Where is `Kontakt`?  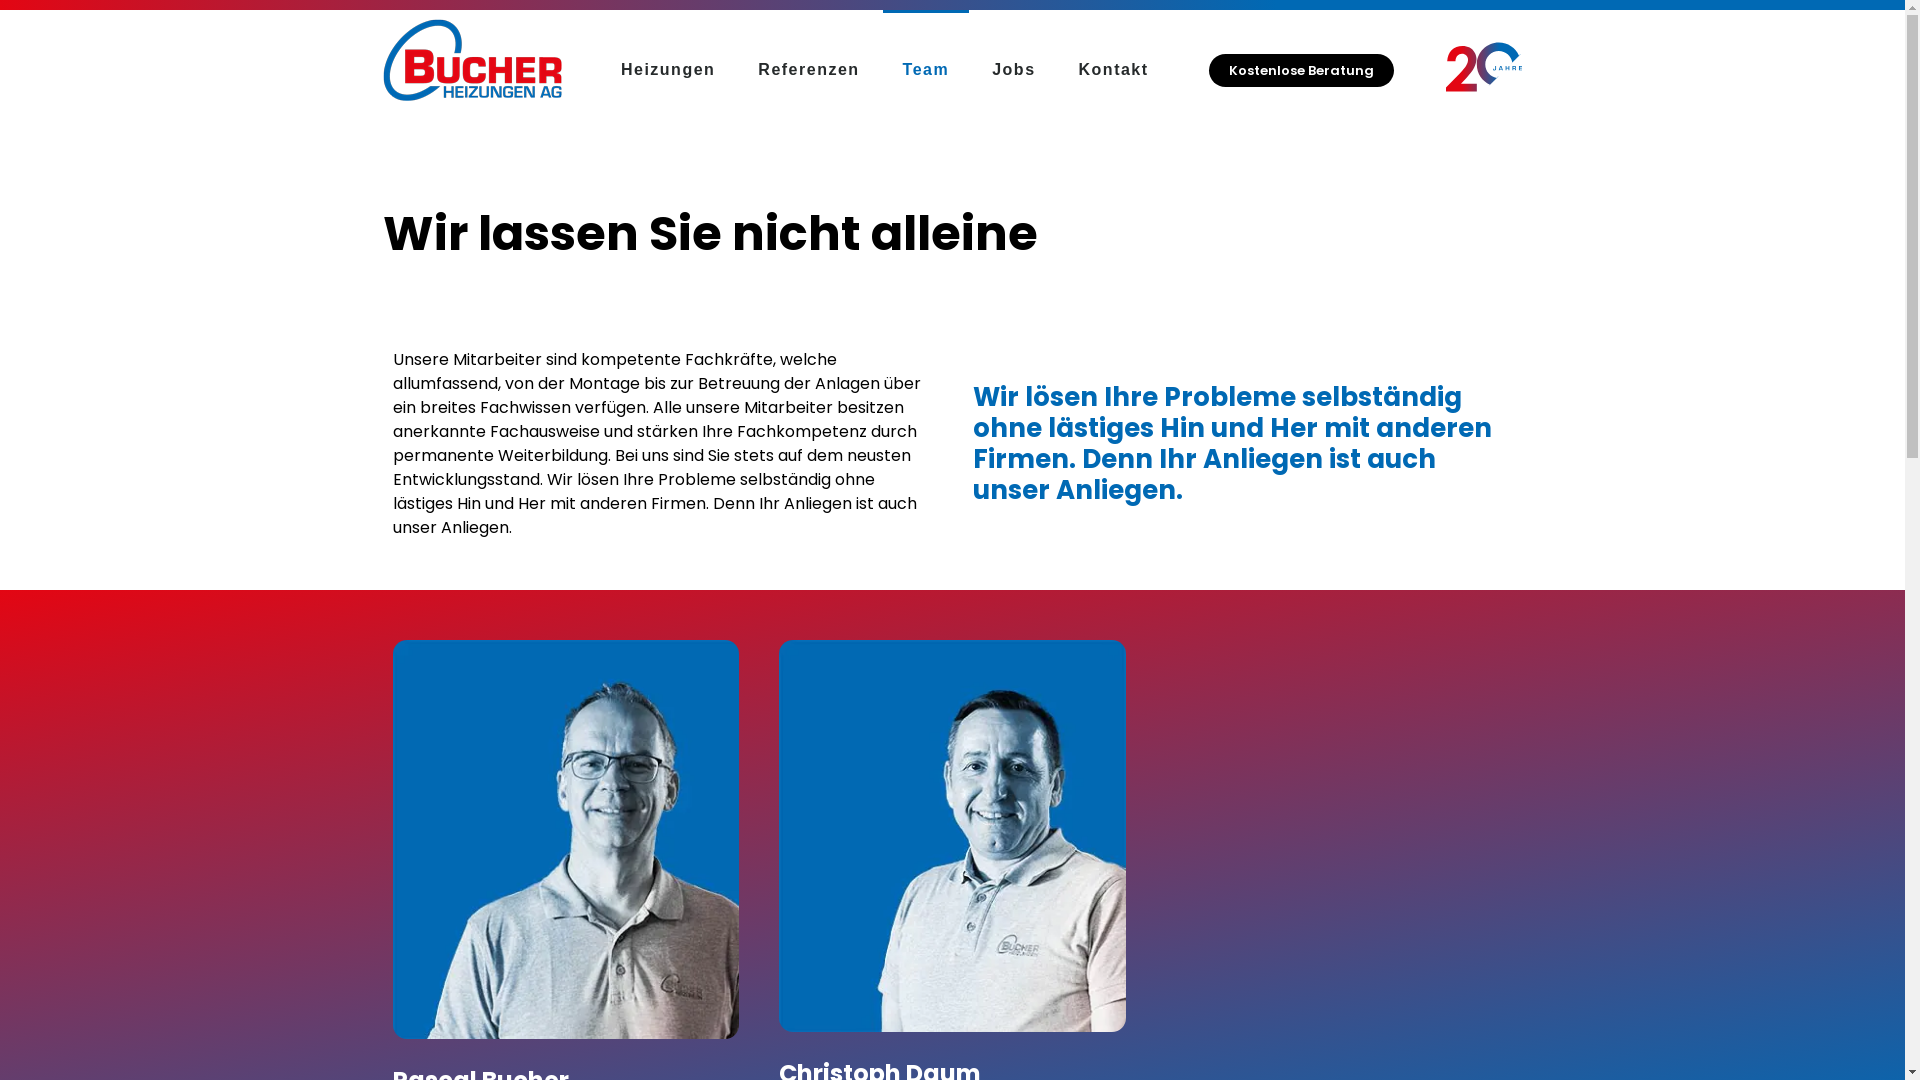 Kontakt is located at coordinates (1114, 70).